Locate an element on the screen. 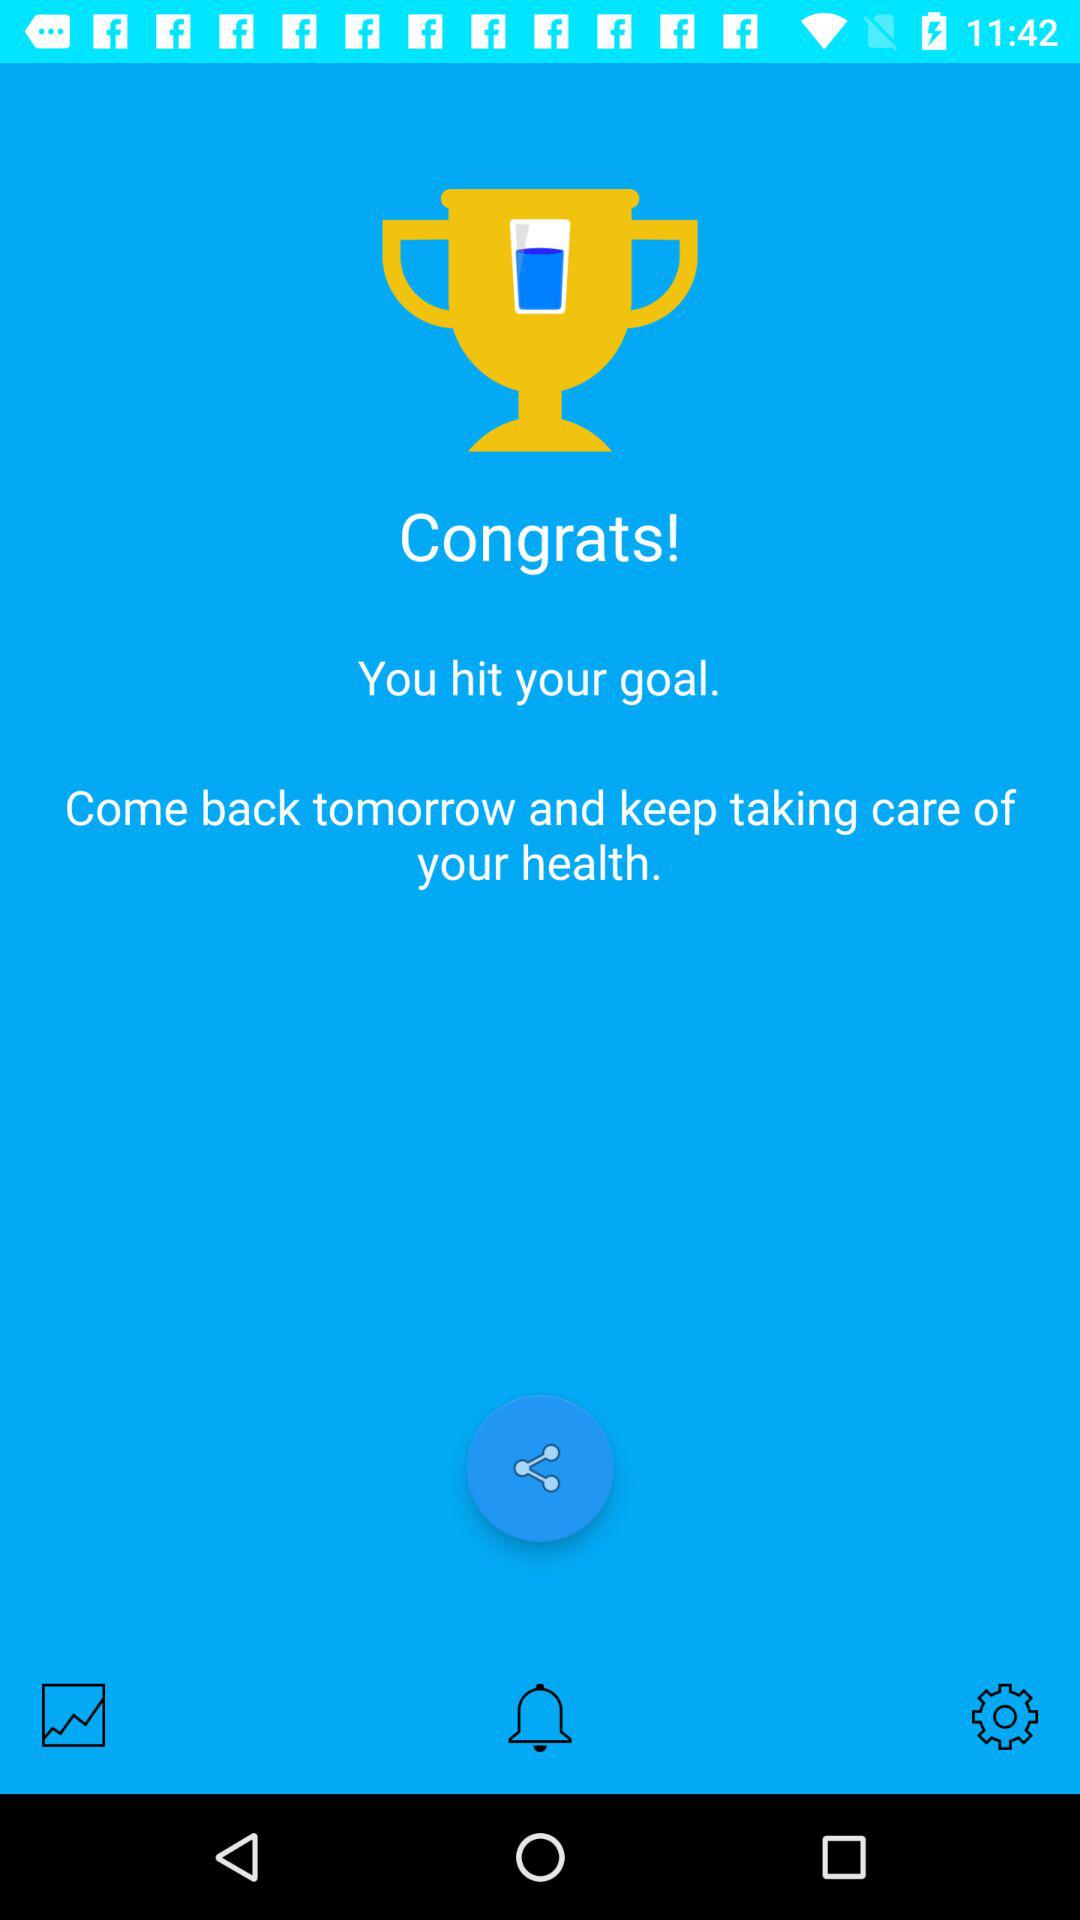 Image resolution: width=1080 pixels, height=1920 pixels. launch the icon below the come back tomorrow icon is located at coordinates (74, 1714).